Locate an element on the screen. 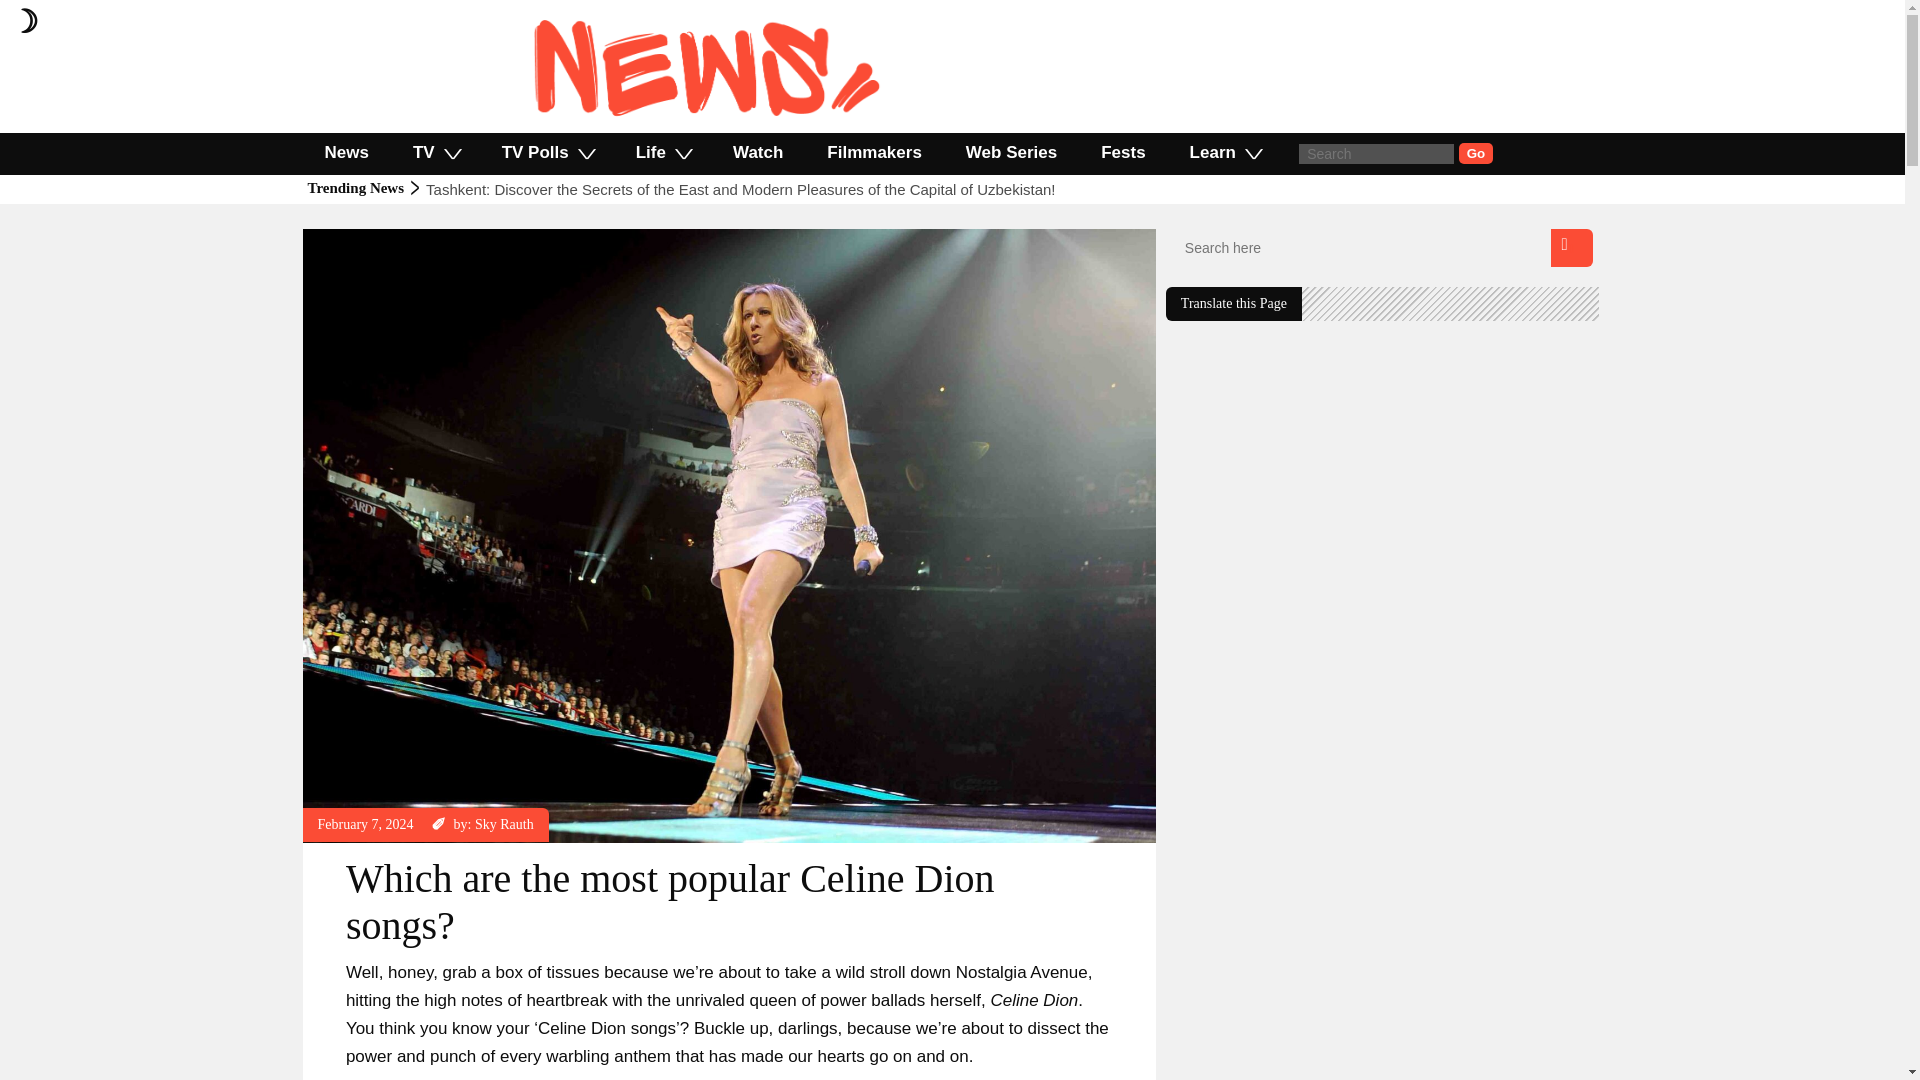  Life is located at coordinates (662, 152).